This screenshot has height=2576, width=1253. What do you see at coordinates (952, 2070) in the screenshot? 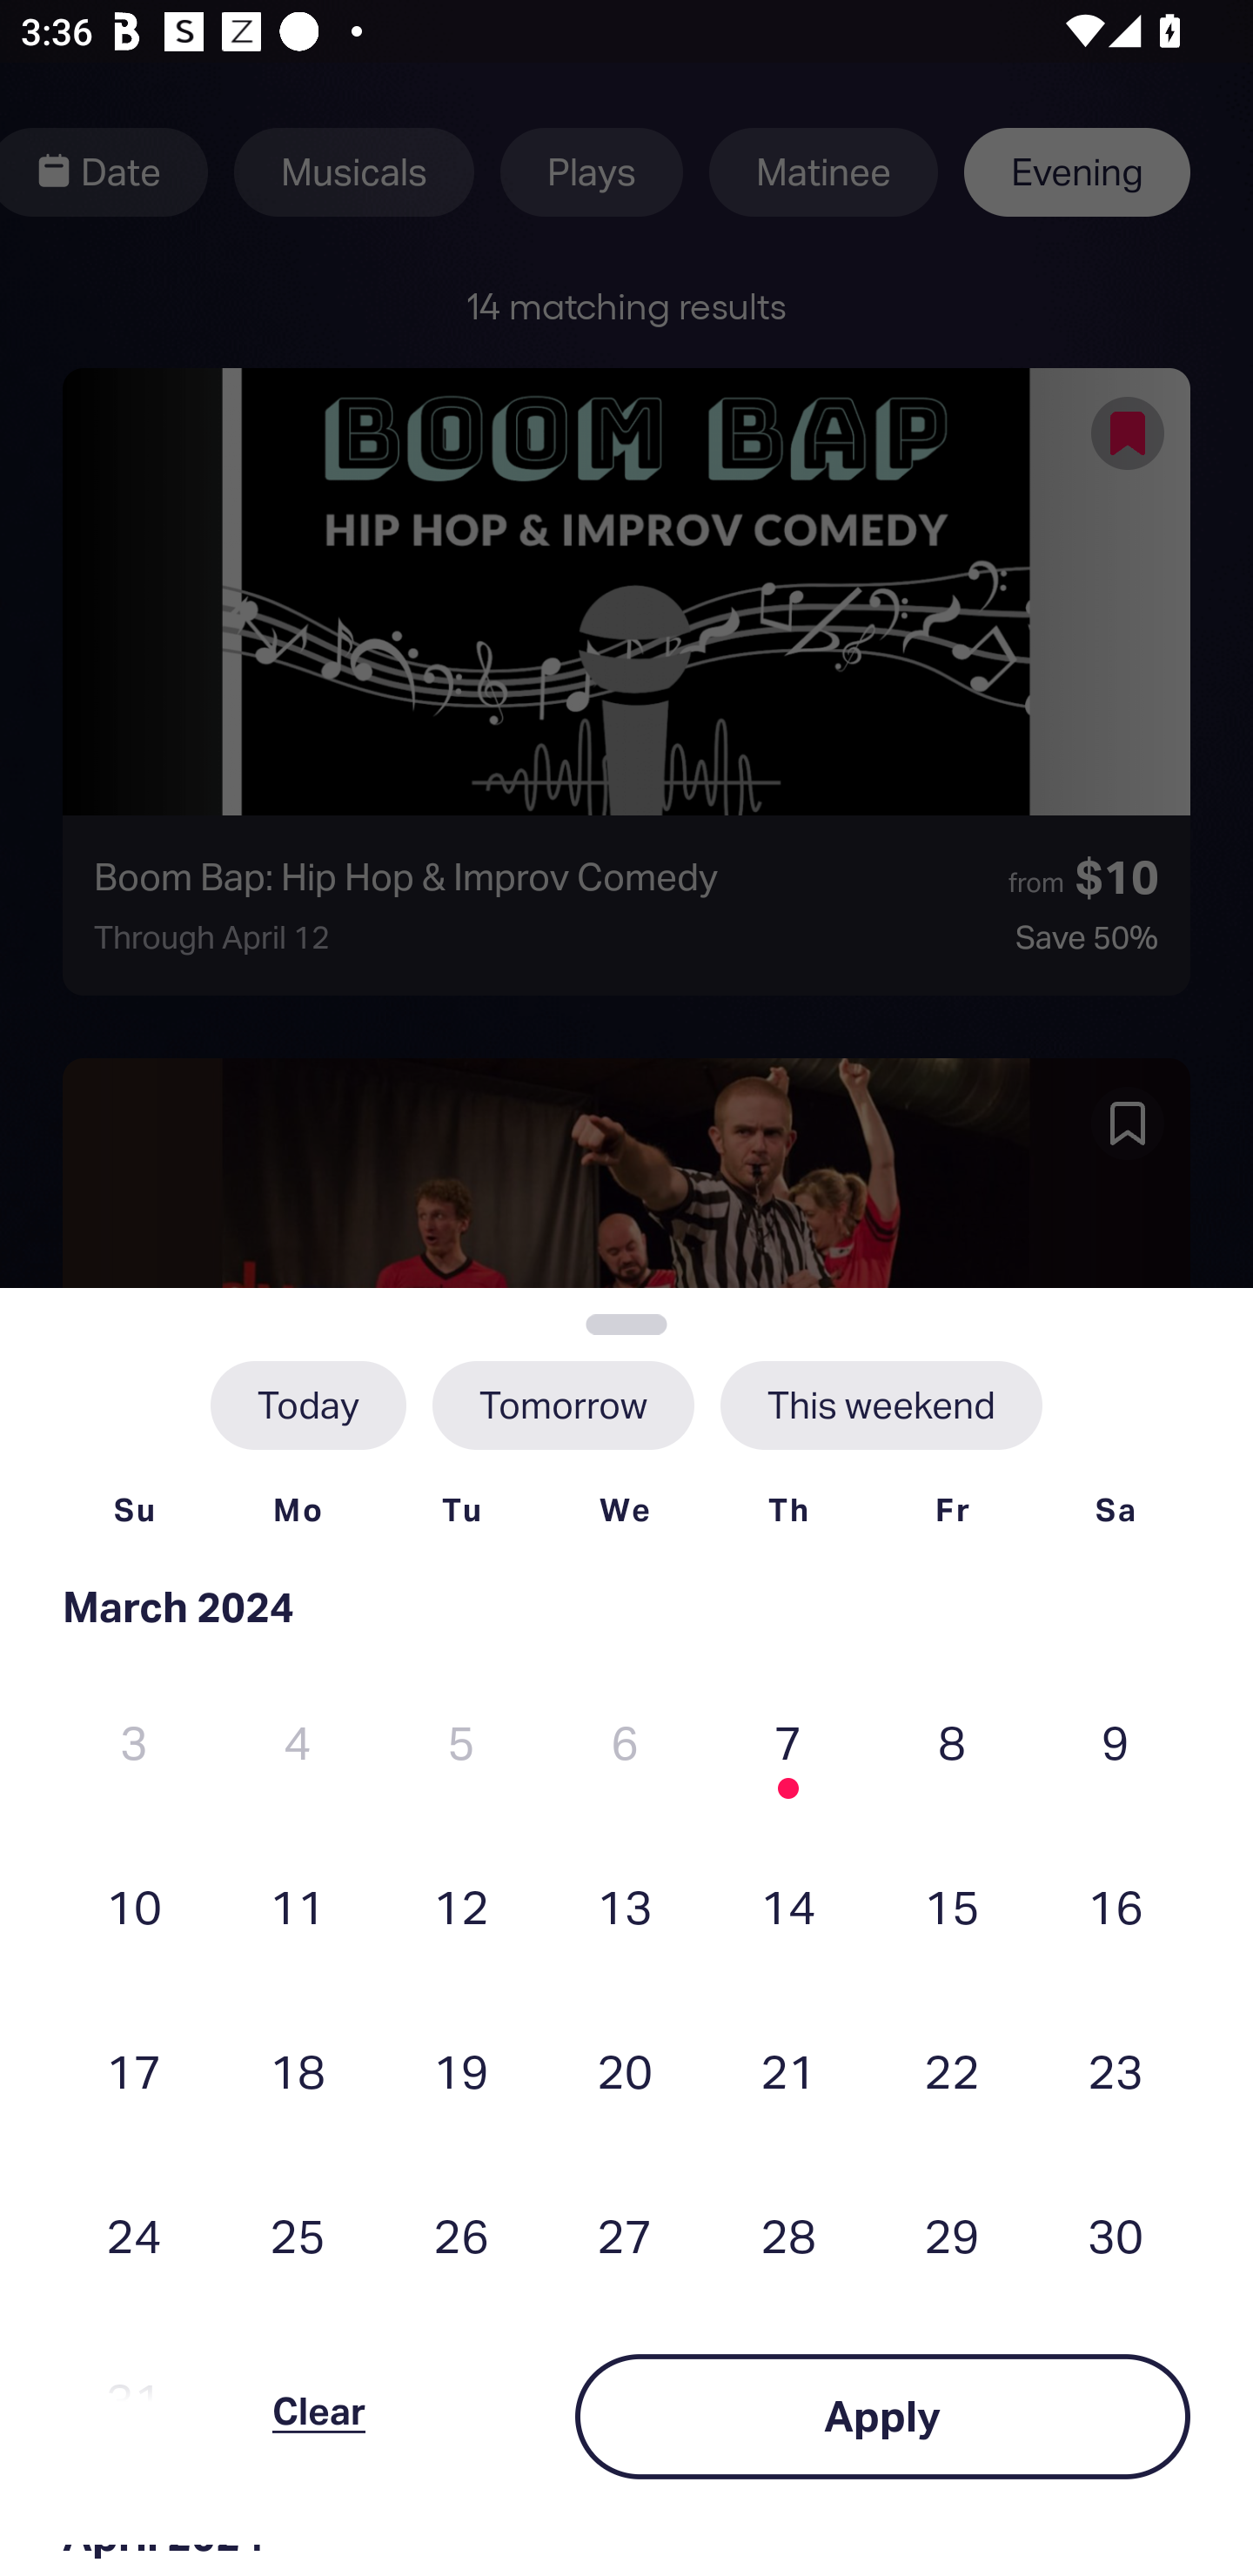
I see `22` at bounding box center [952, 2070].